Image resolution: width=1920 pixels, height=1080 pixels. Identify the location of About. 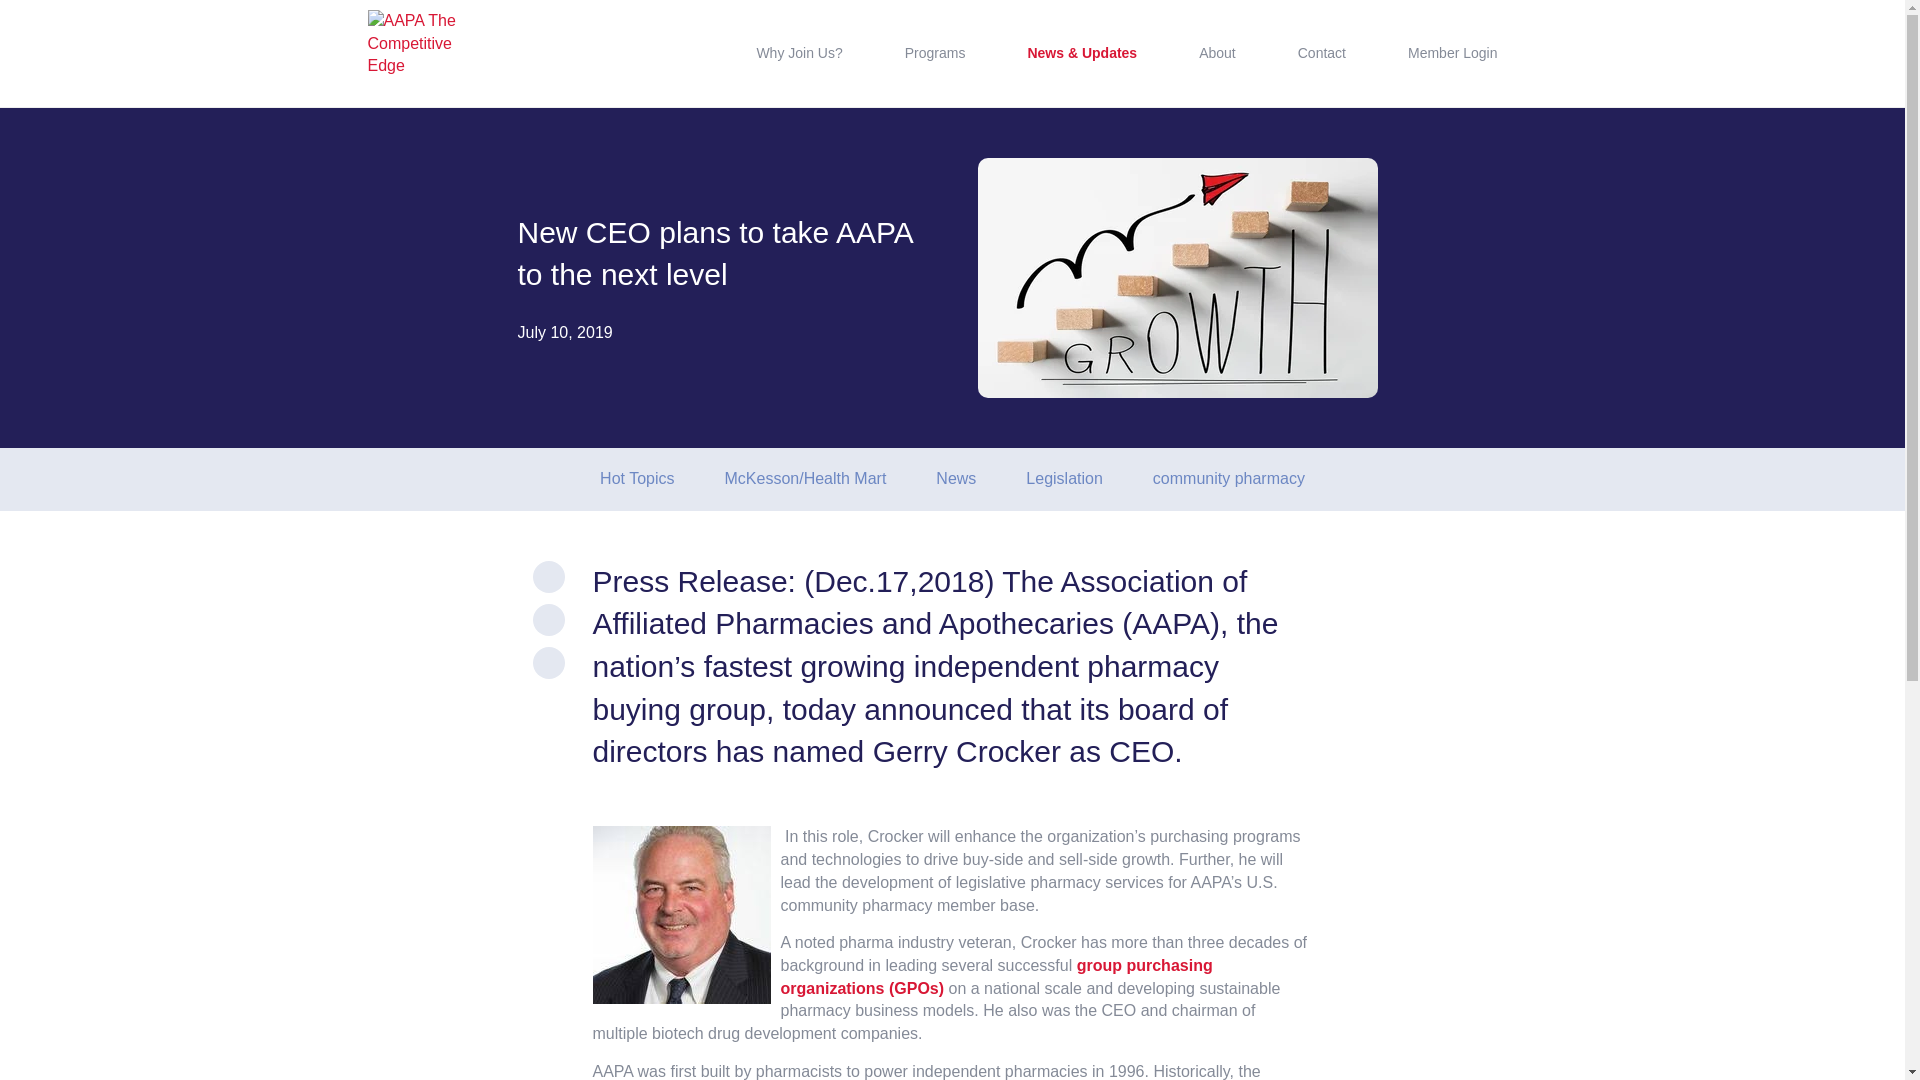
(1217, 54).